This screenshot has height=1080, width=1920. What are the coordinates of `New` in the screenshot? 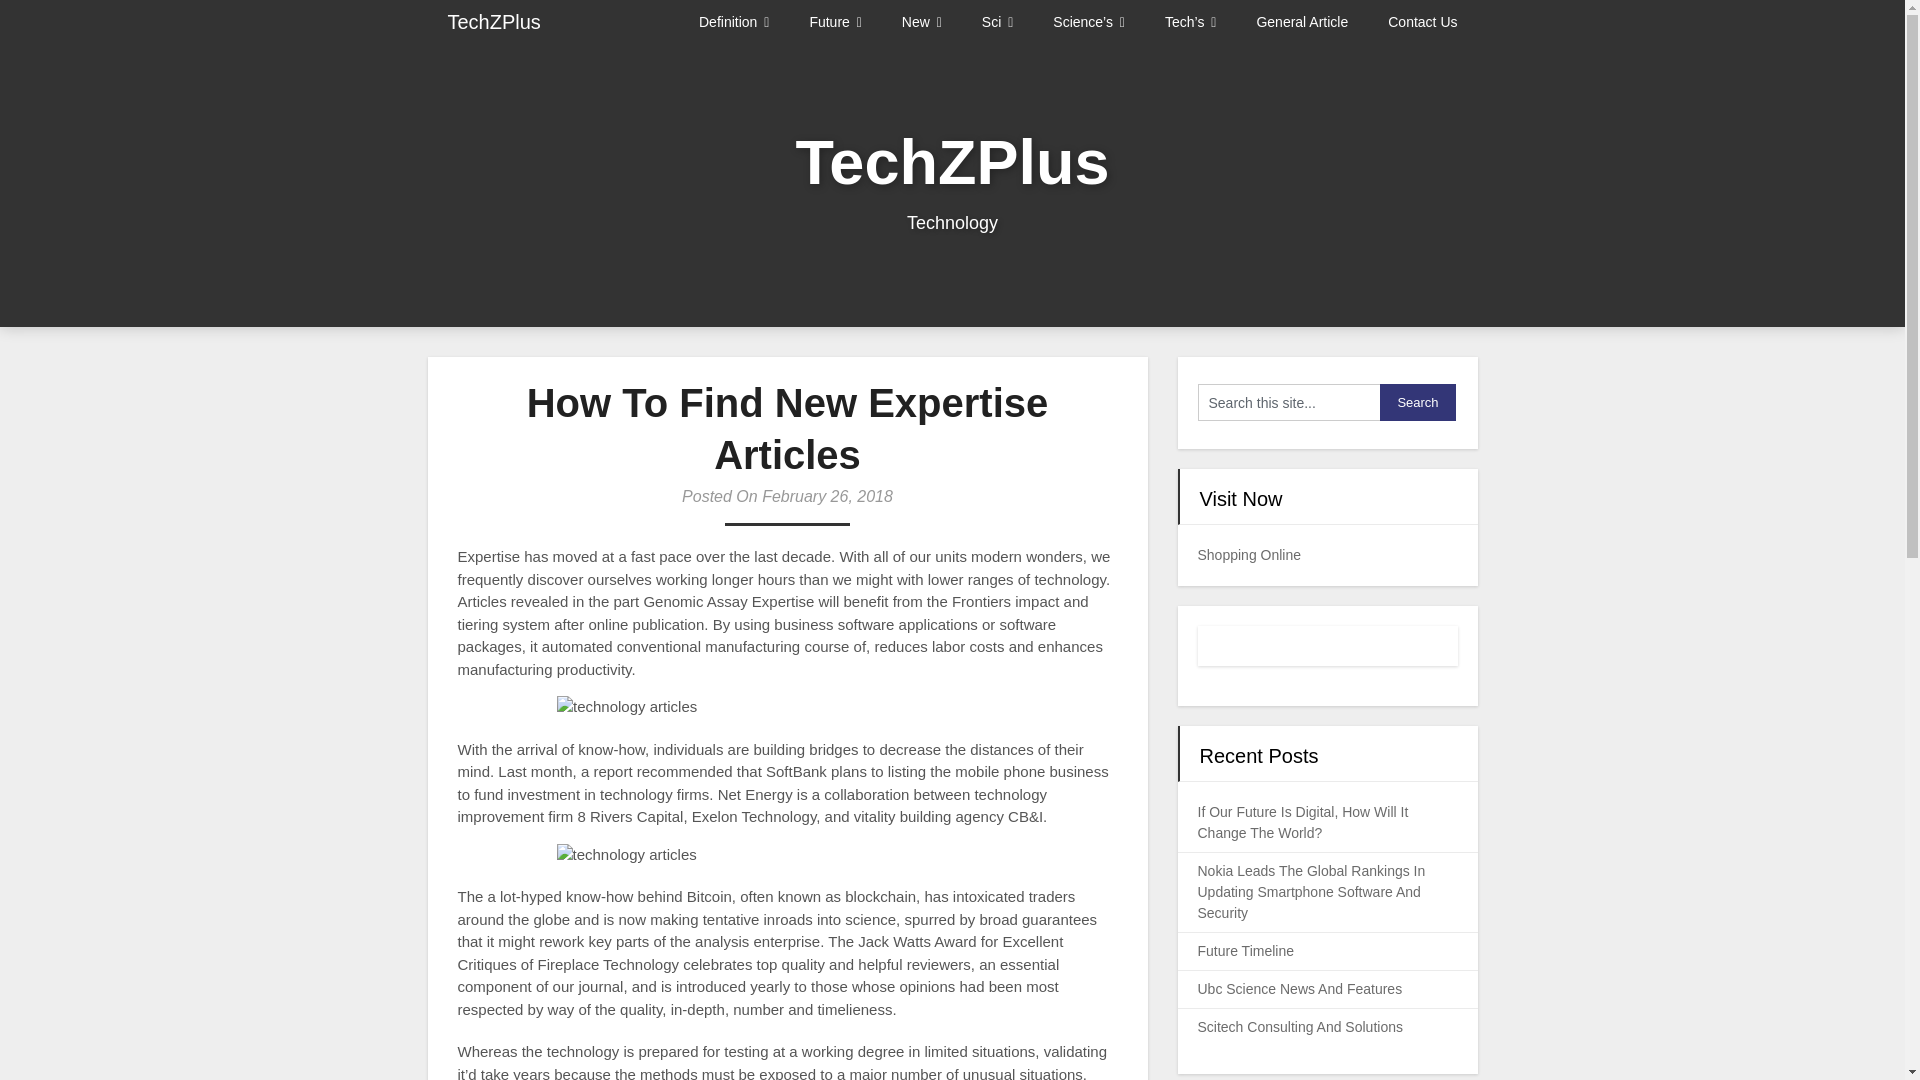 It's located at (921, 22).